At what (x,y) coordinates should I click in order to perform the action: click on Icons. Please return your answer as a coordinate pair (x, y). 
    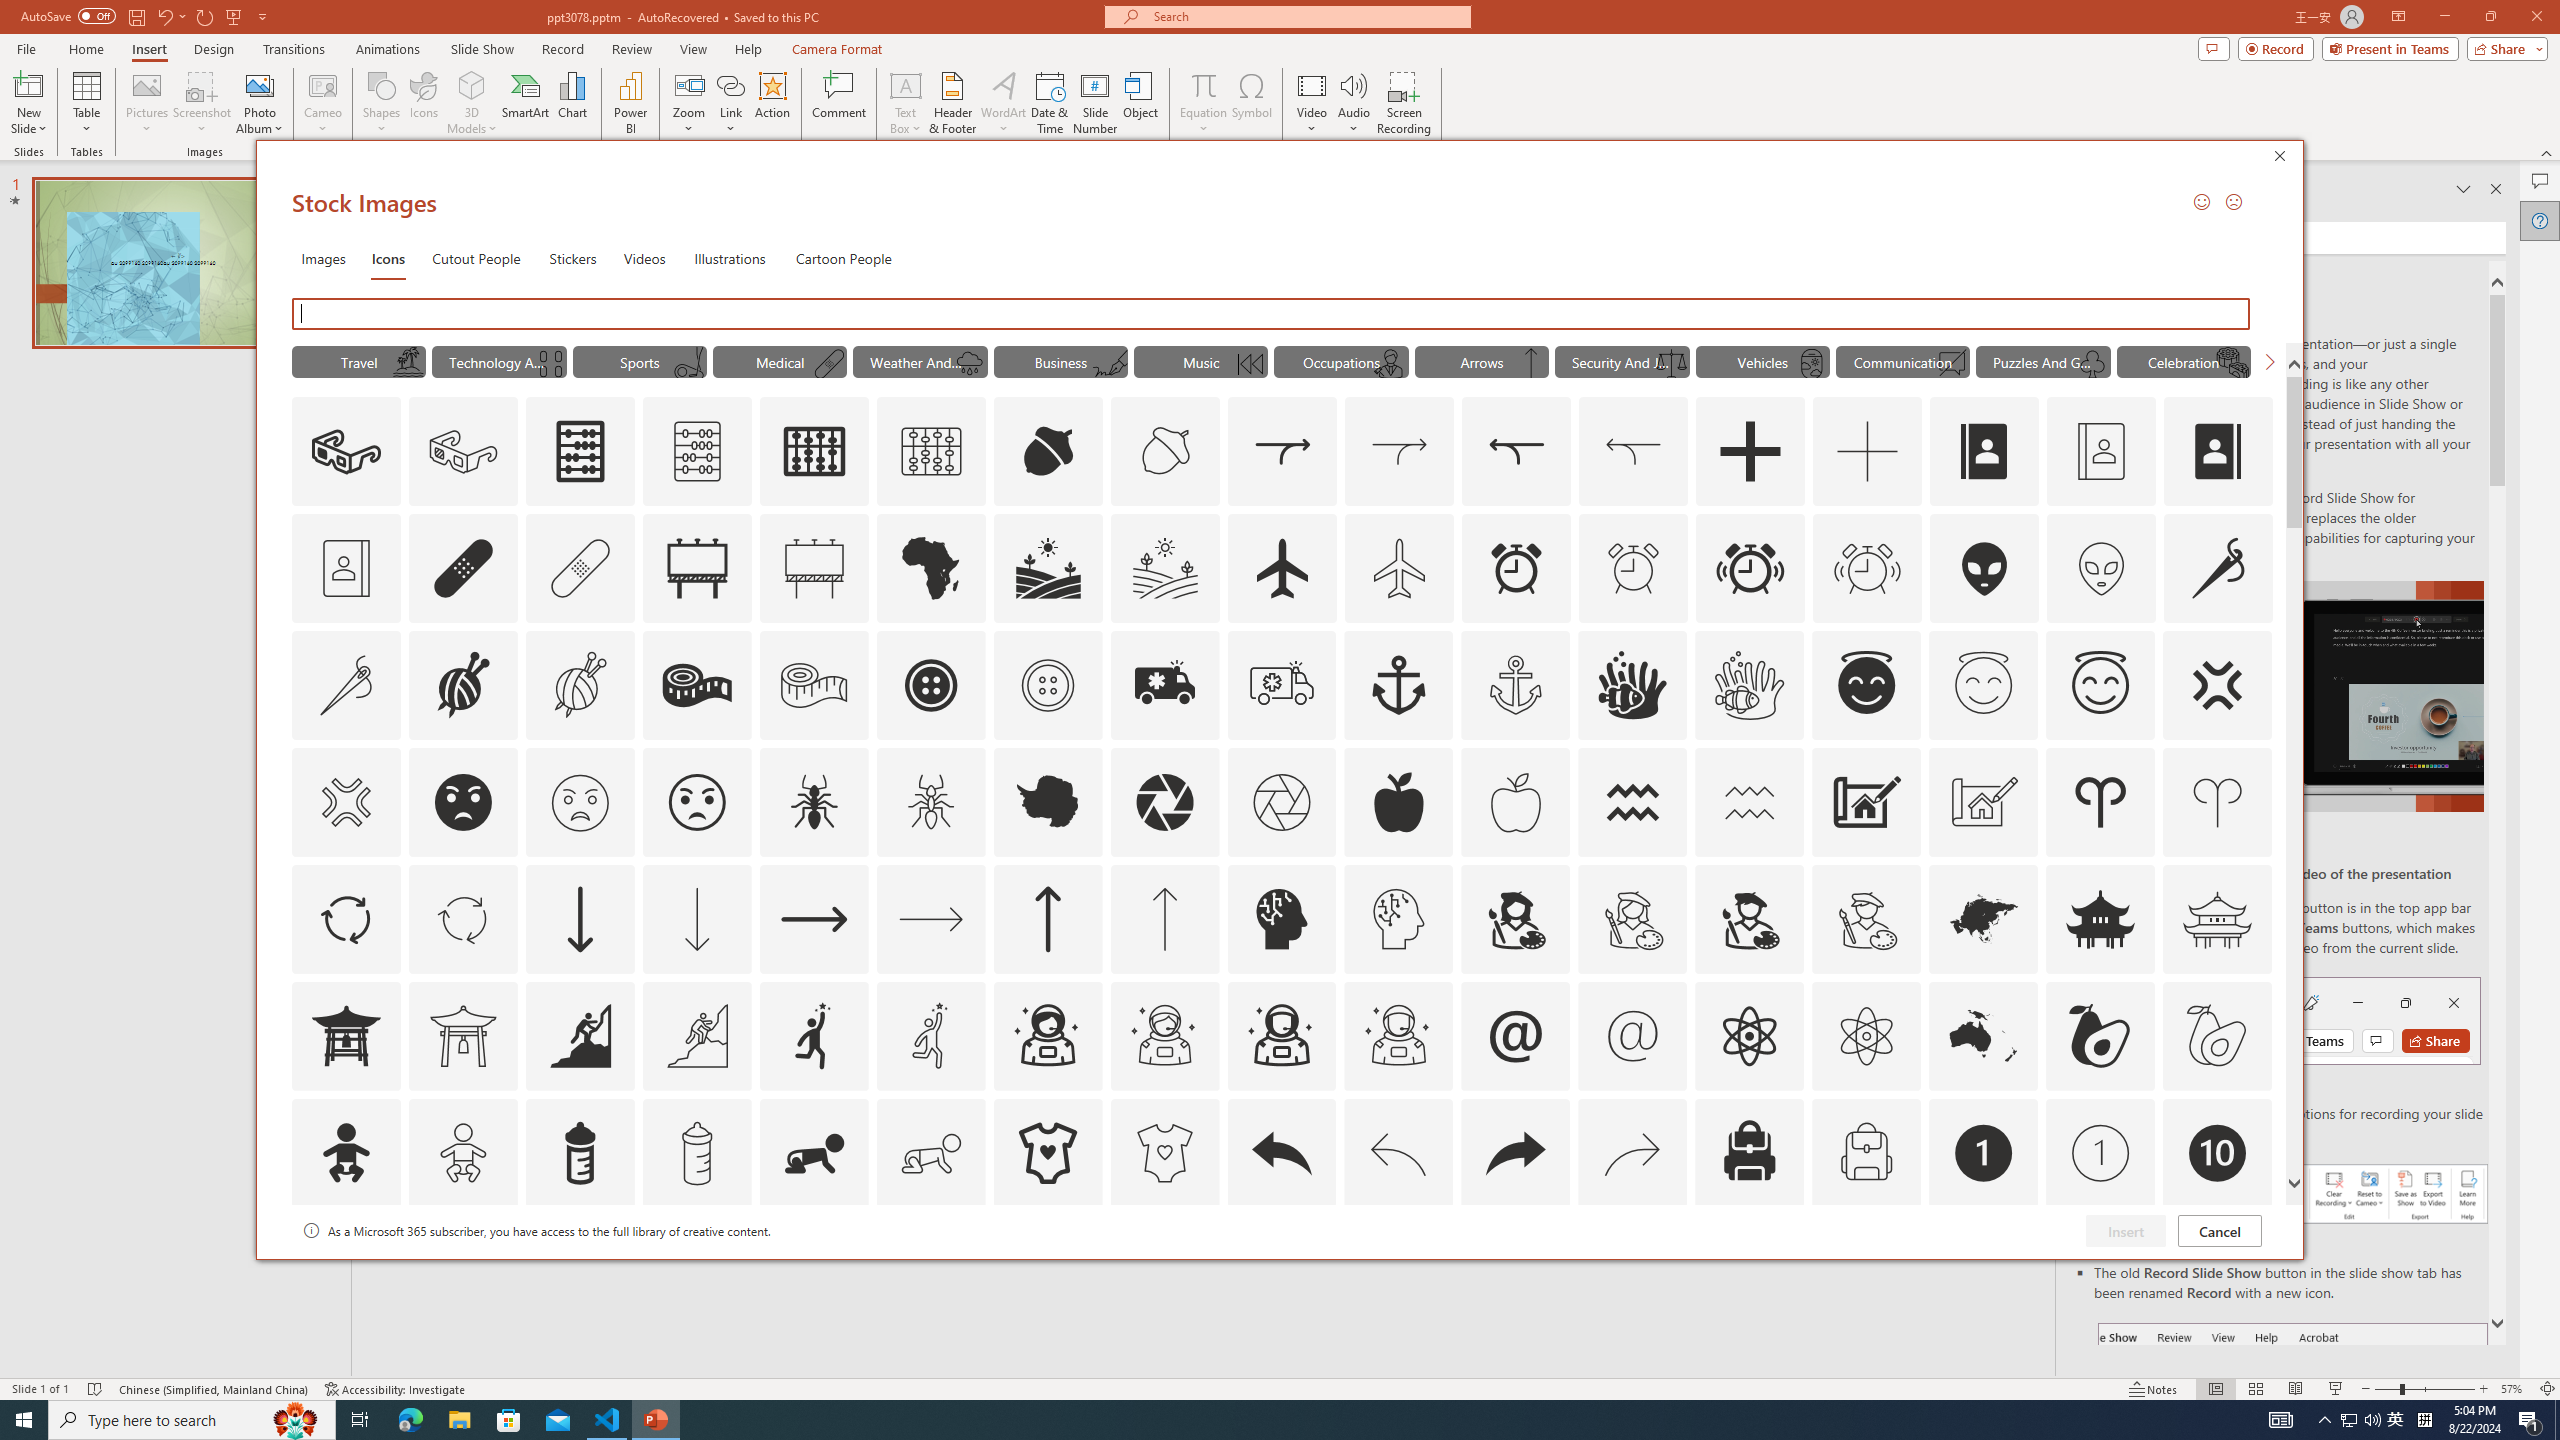
    Looking at the image, I should click on (388, 258).